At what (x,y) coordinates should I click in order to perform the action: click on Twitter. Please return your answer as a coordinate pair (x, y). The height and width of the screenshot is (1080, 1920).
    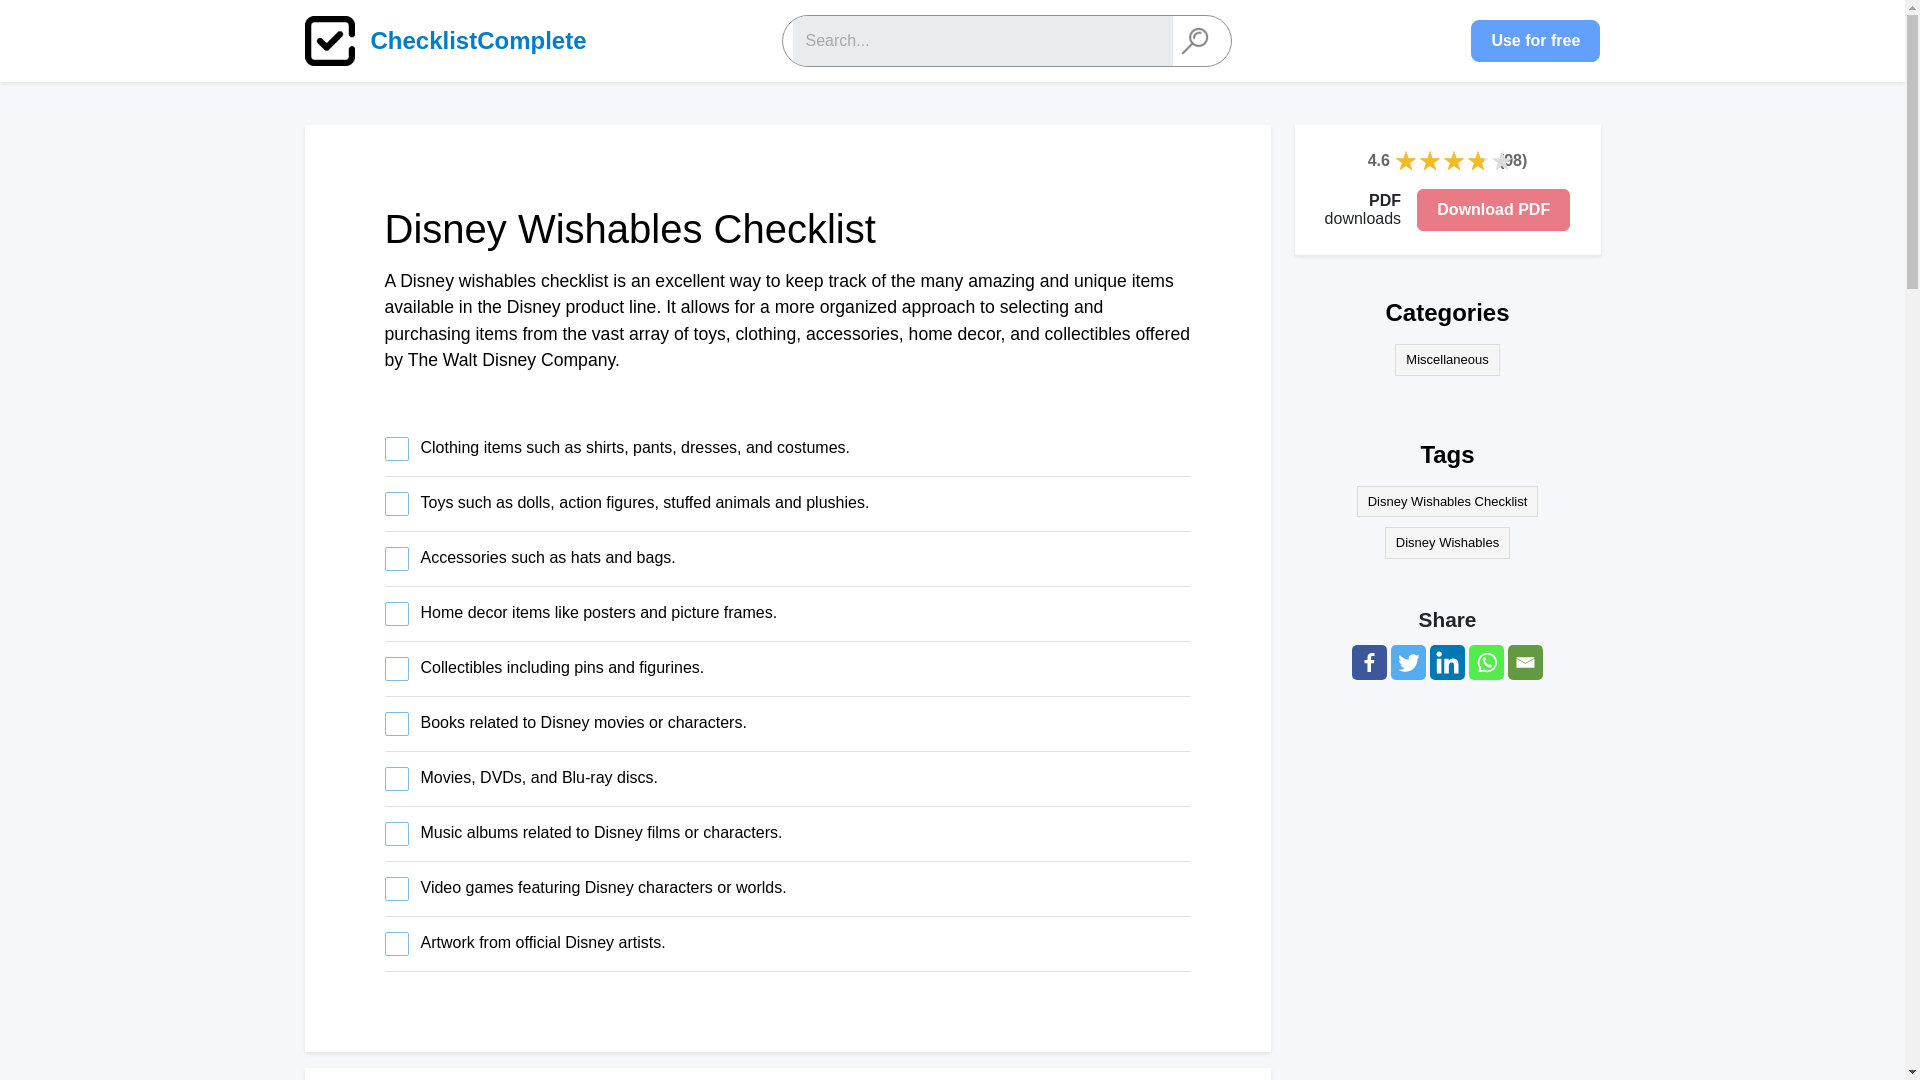
    Looking at the image, I should click on (1408, 662).